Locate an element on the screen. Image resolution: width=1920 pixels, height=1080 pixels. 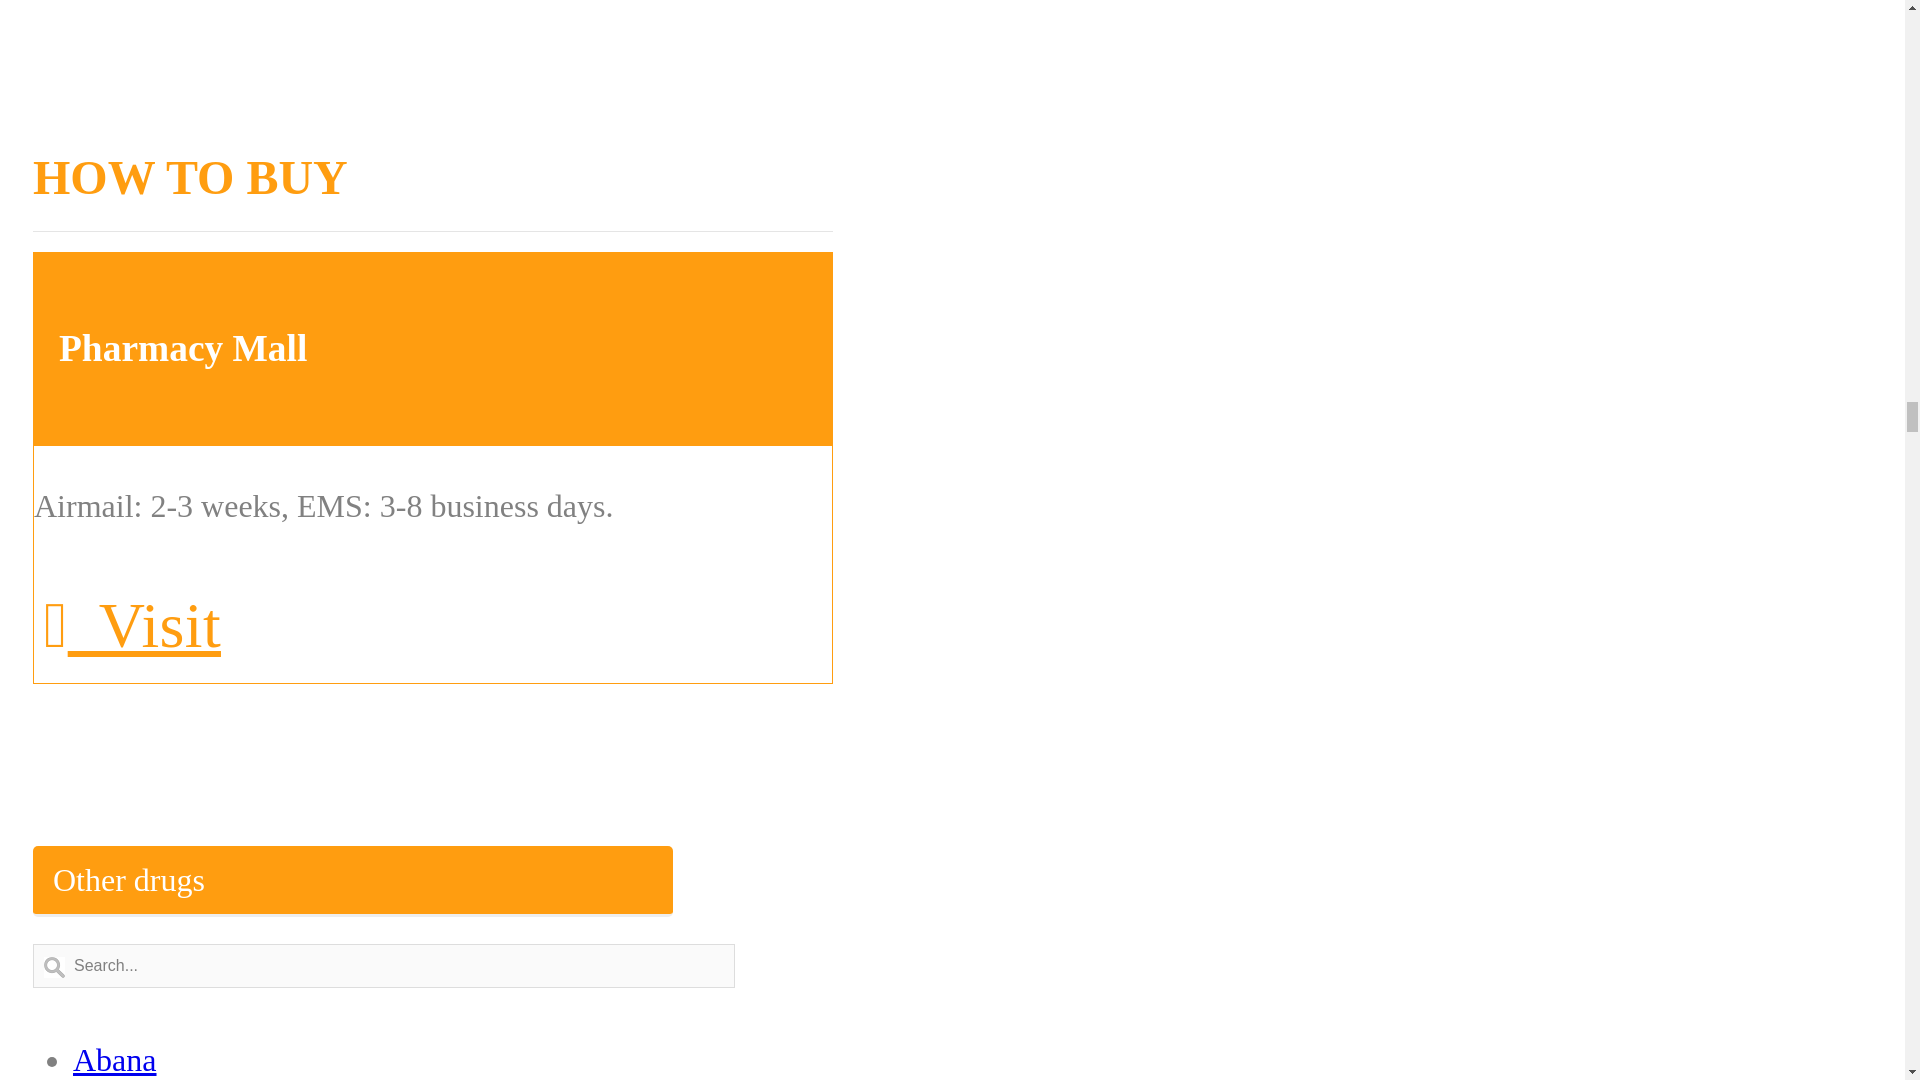
Abana is located at coordinates (114, 1060).